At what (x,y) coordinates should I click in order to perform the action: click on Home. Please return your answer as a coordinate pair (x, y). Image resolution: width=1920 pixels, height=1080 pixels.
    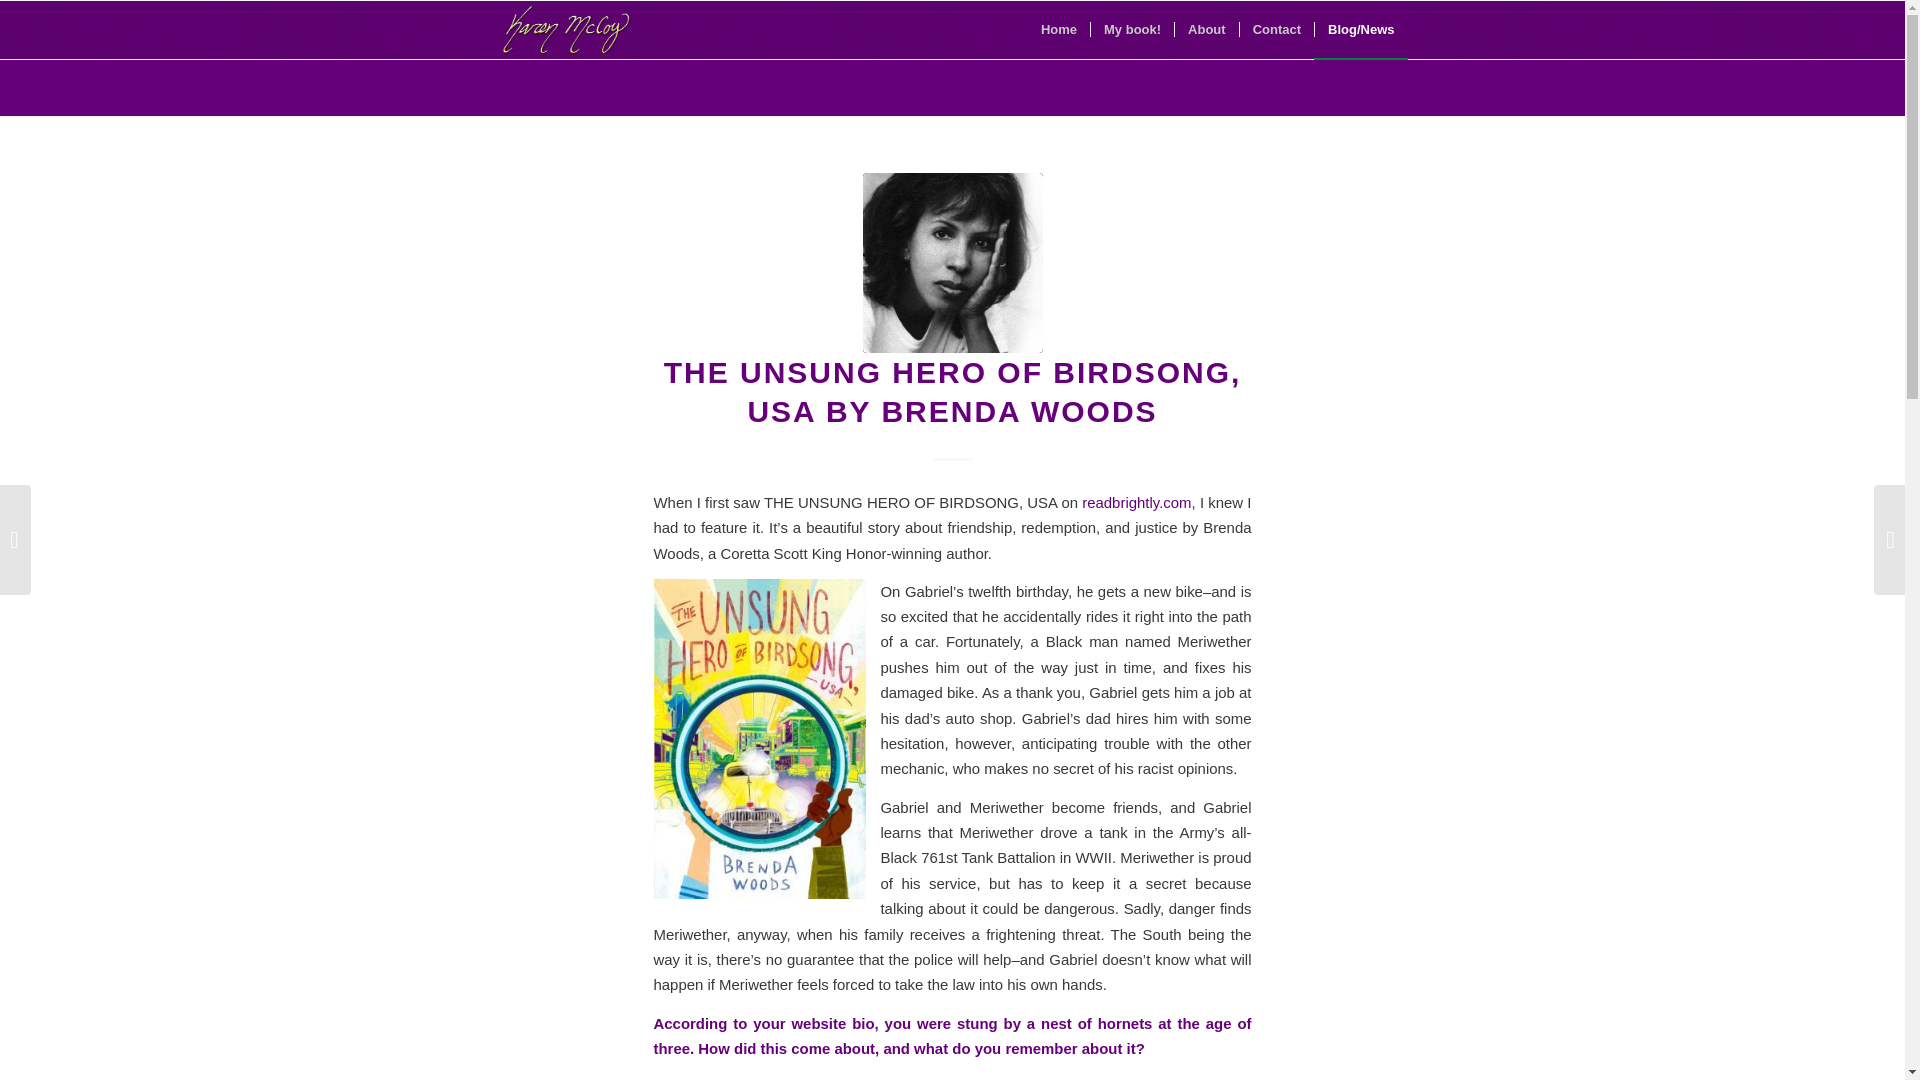
    Looking at the image, I should click on (1058, 30).